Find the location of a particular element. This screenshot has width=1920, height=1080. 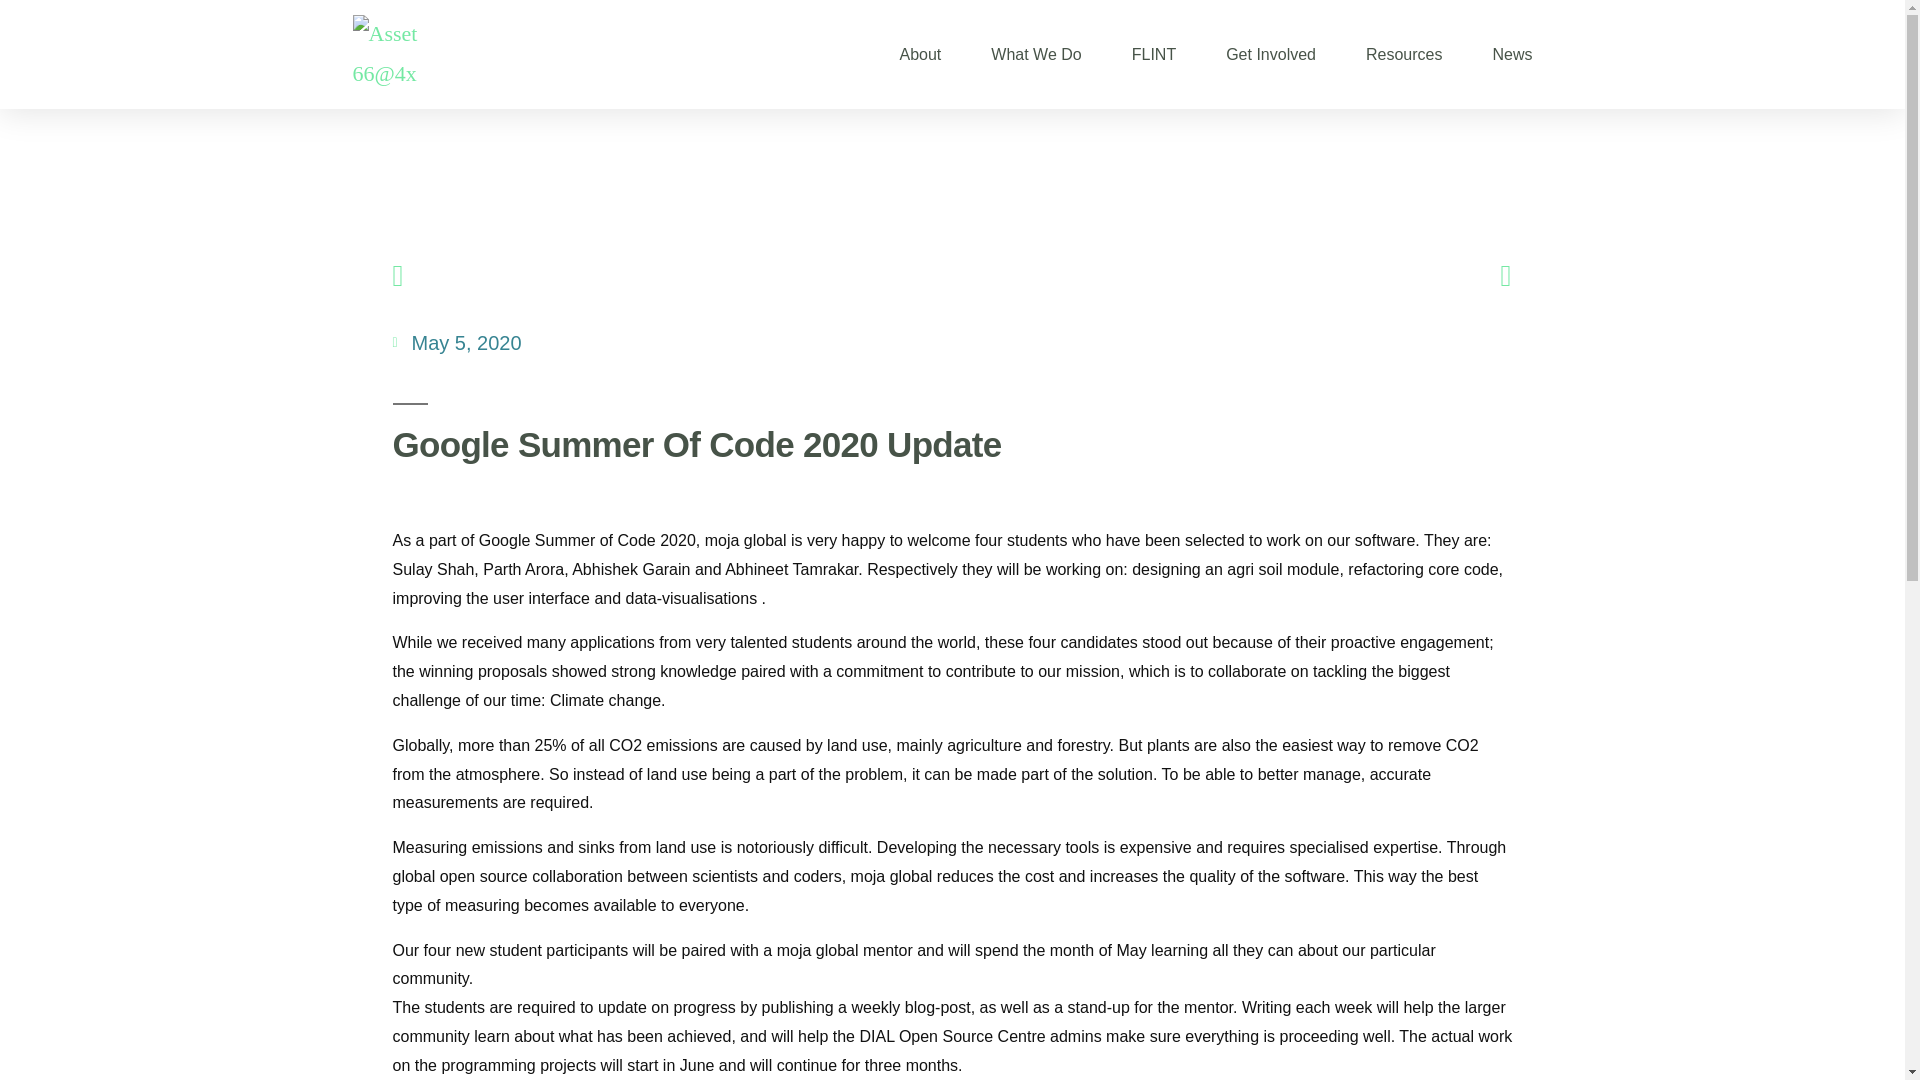

FLINT is located at coordinates (1154, 54).